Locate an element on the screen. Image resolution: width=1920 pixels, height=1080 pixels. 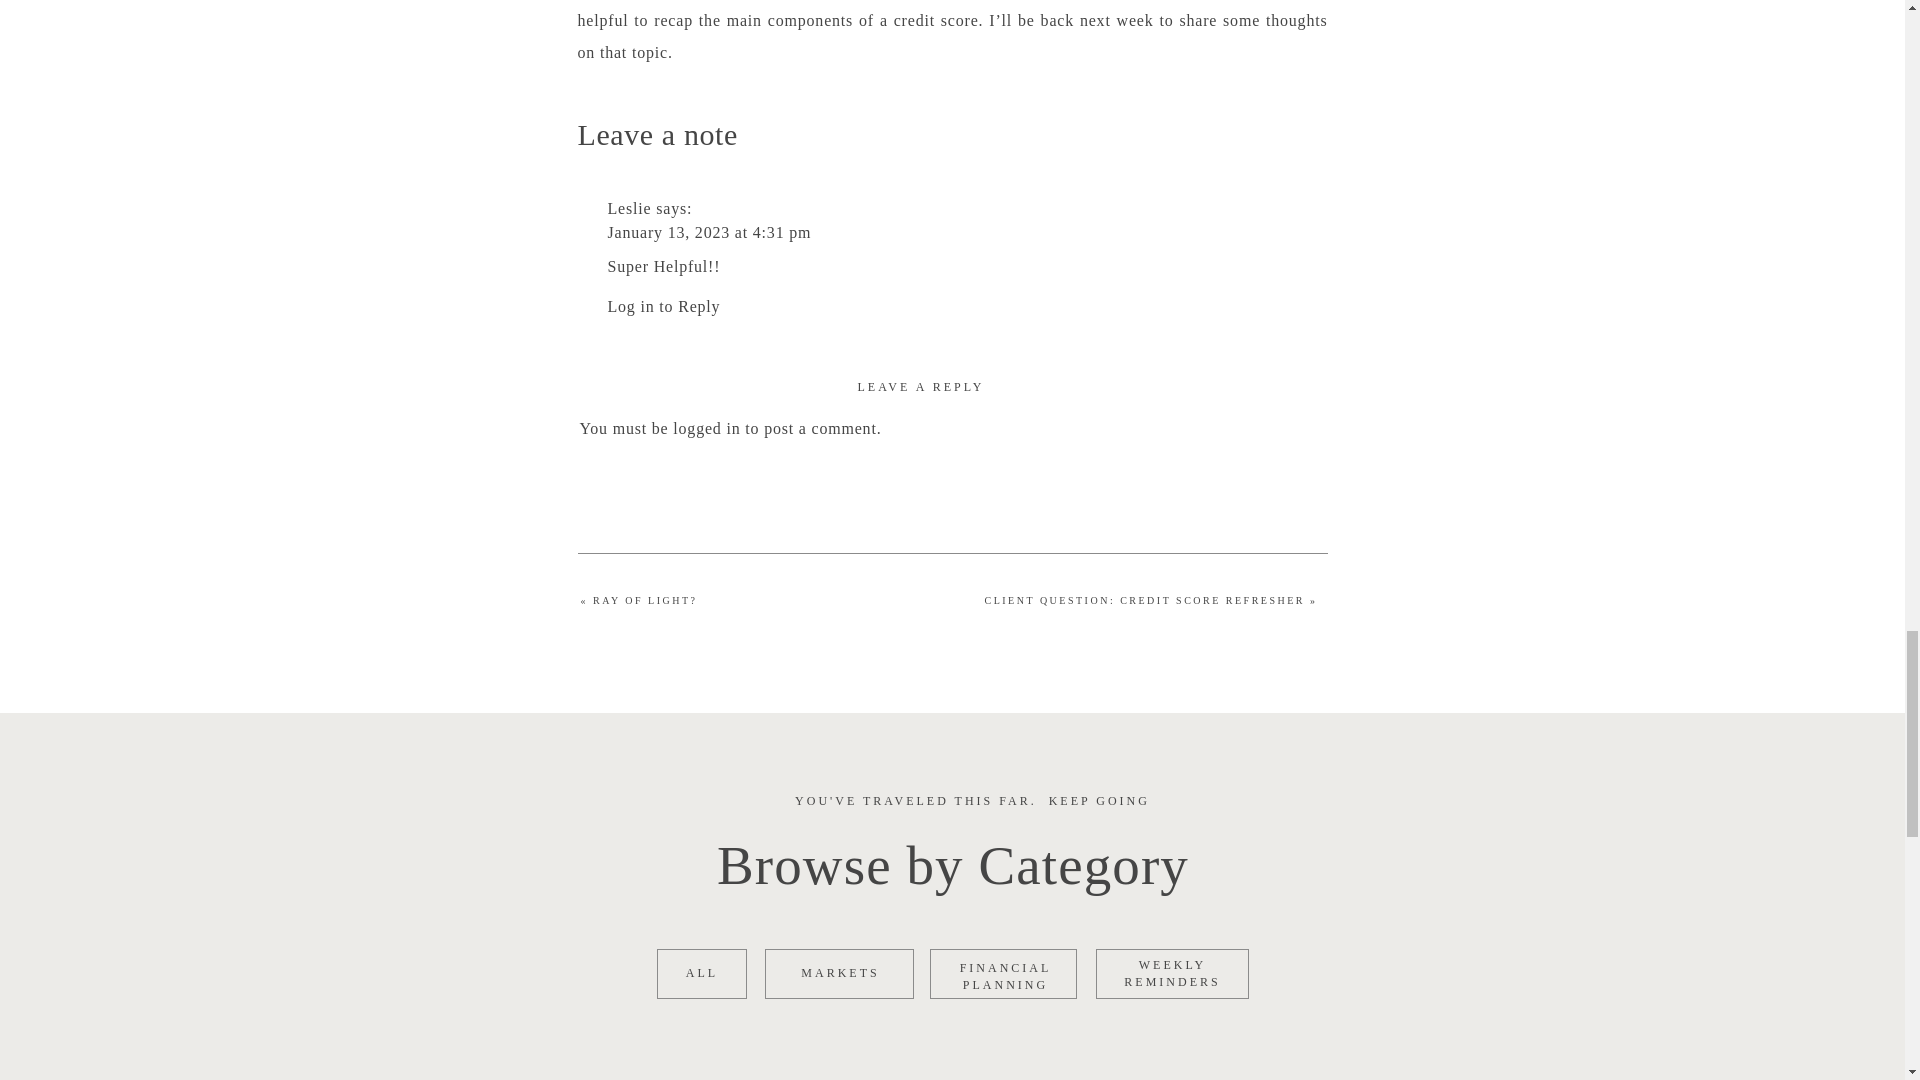
YOU'VE TRAVELED THIS FAR.  KEEP GOING is located at coordinates (972, 799).